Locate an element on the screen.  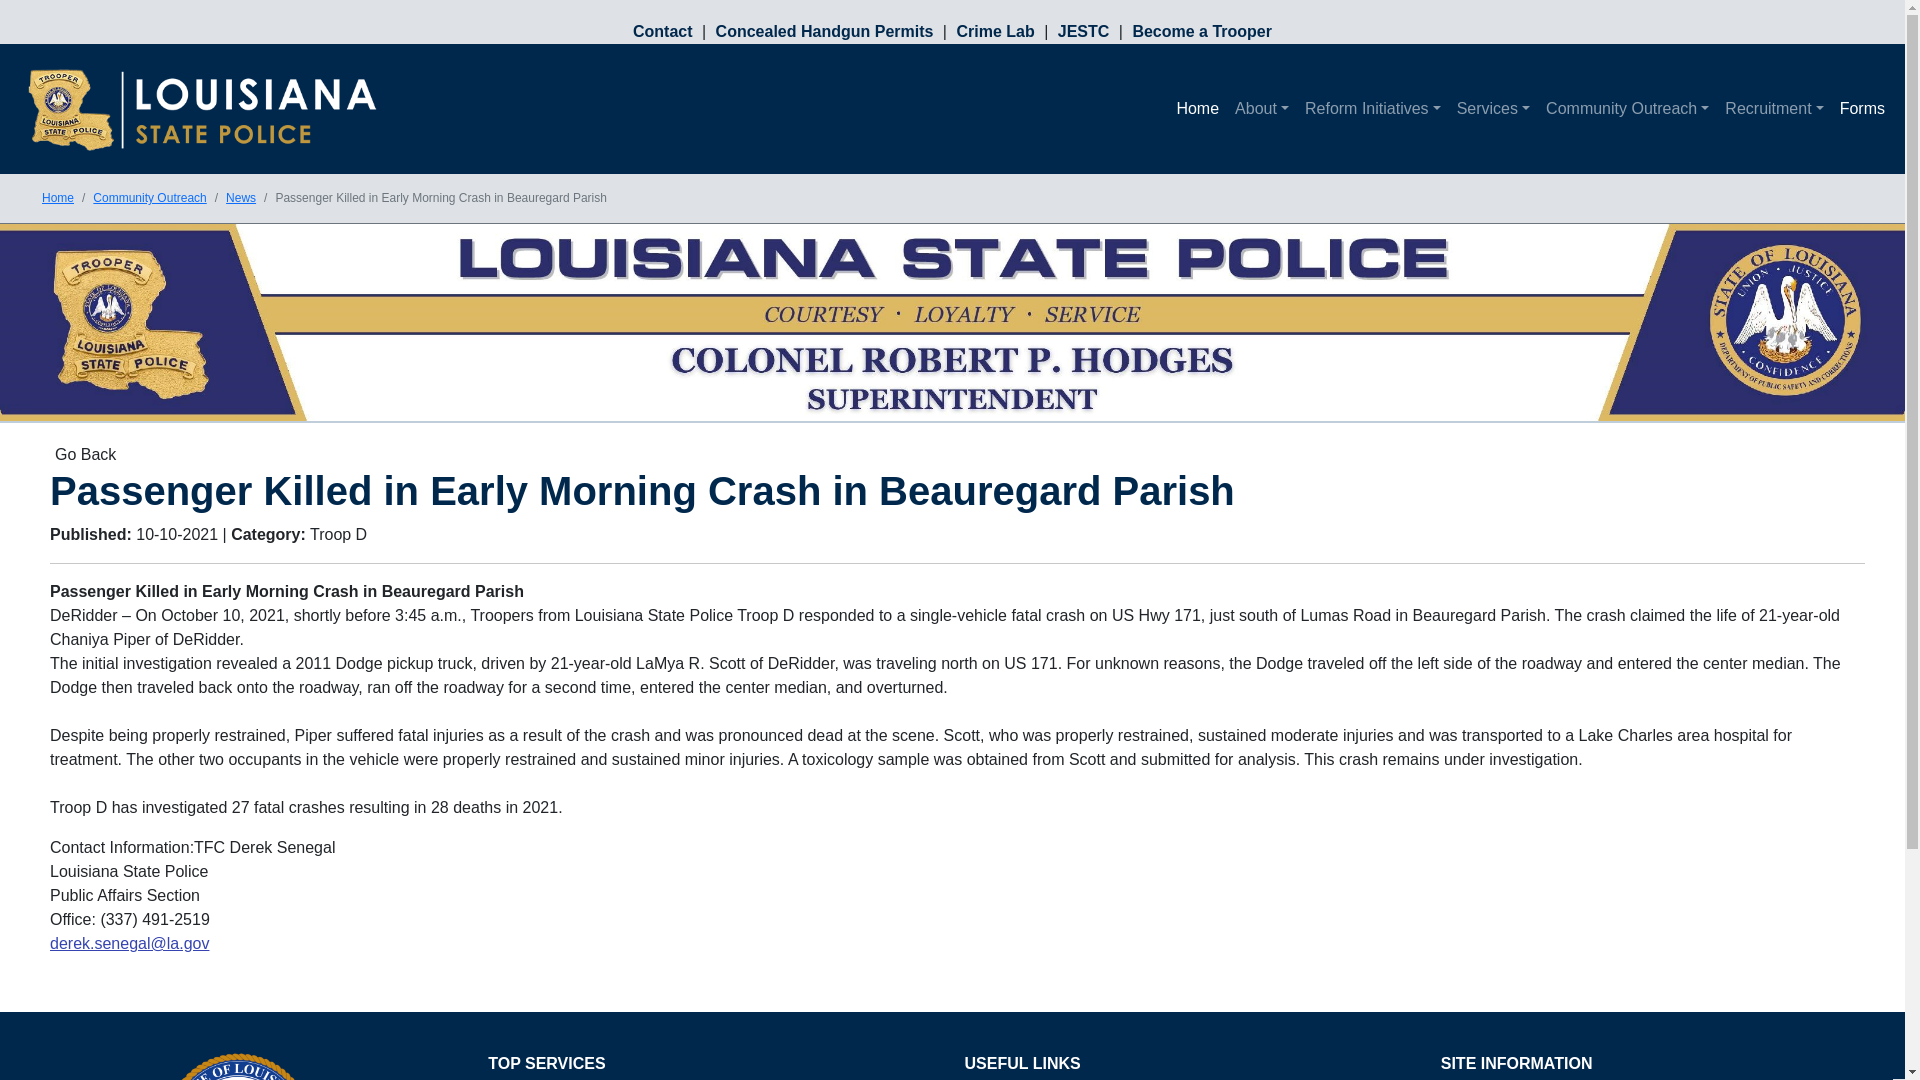
JESTC is located at coordinates (1086, 30).